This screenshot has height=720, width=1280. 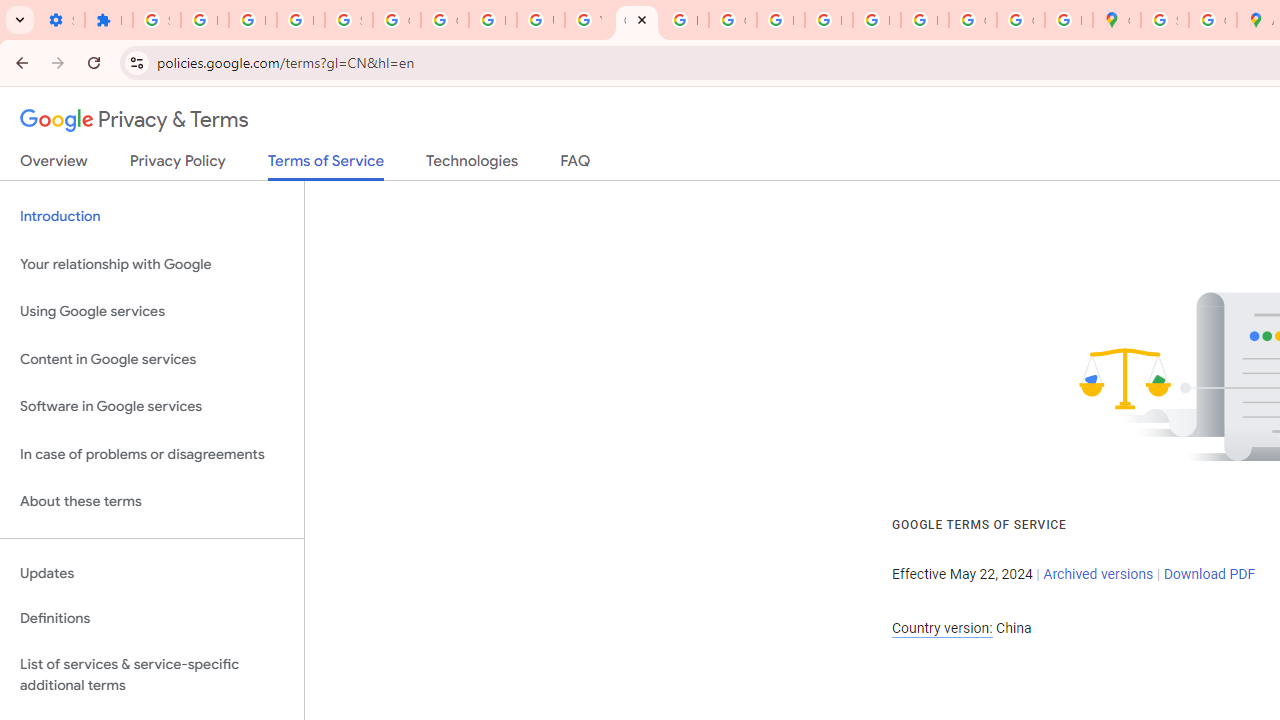 What do you see at coordinates (1212, 20) in the screenshot?
I see `Create your Google Account` at bounding box center [1212, 20].